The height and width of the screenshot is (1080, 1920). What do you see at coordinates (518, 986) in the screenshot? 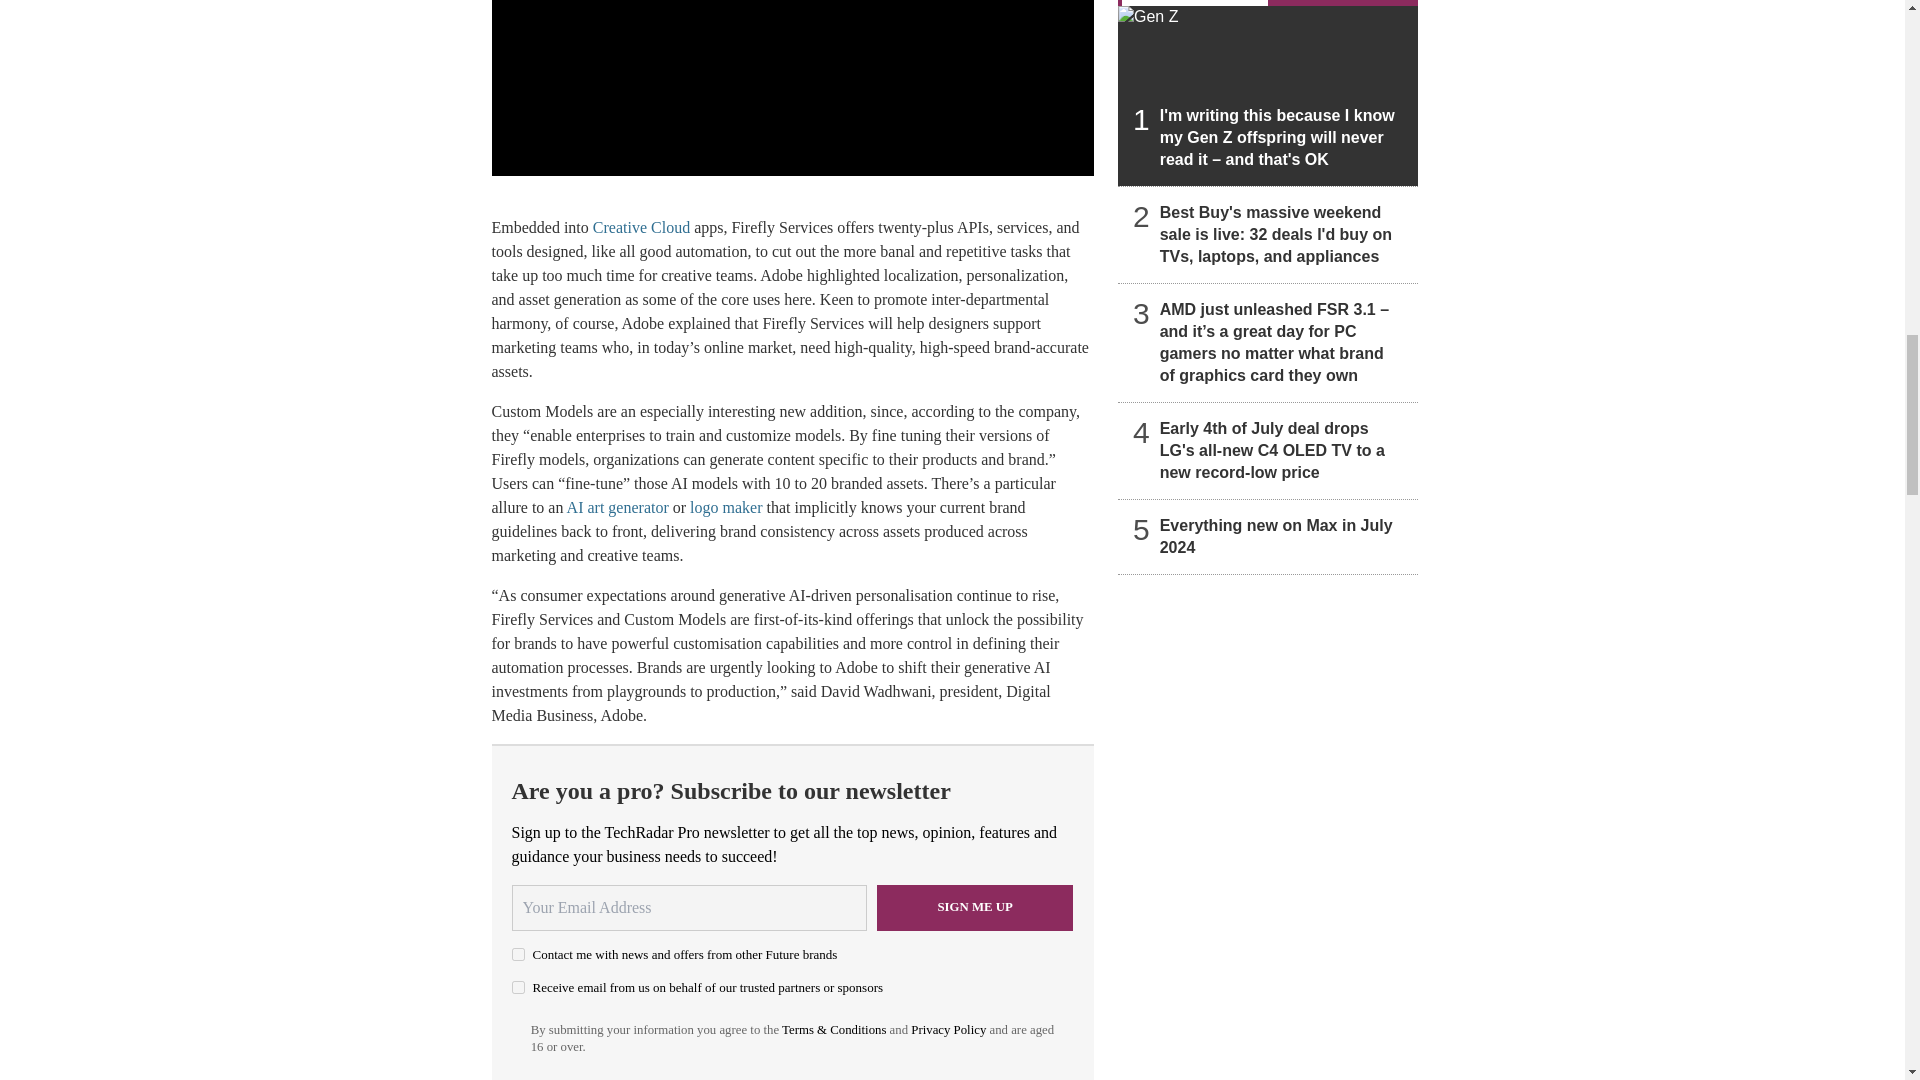
I see `on` at bounding box center [518, 986].